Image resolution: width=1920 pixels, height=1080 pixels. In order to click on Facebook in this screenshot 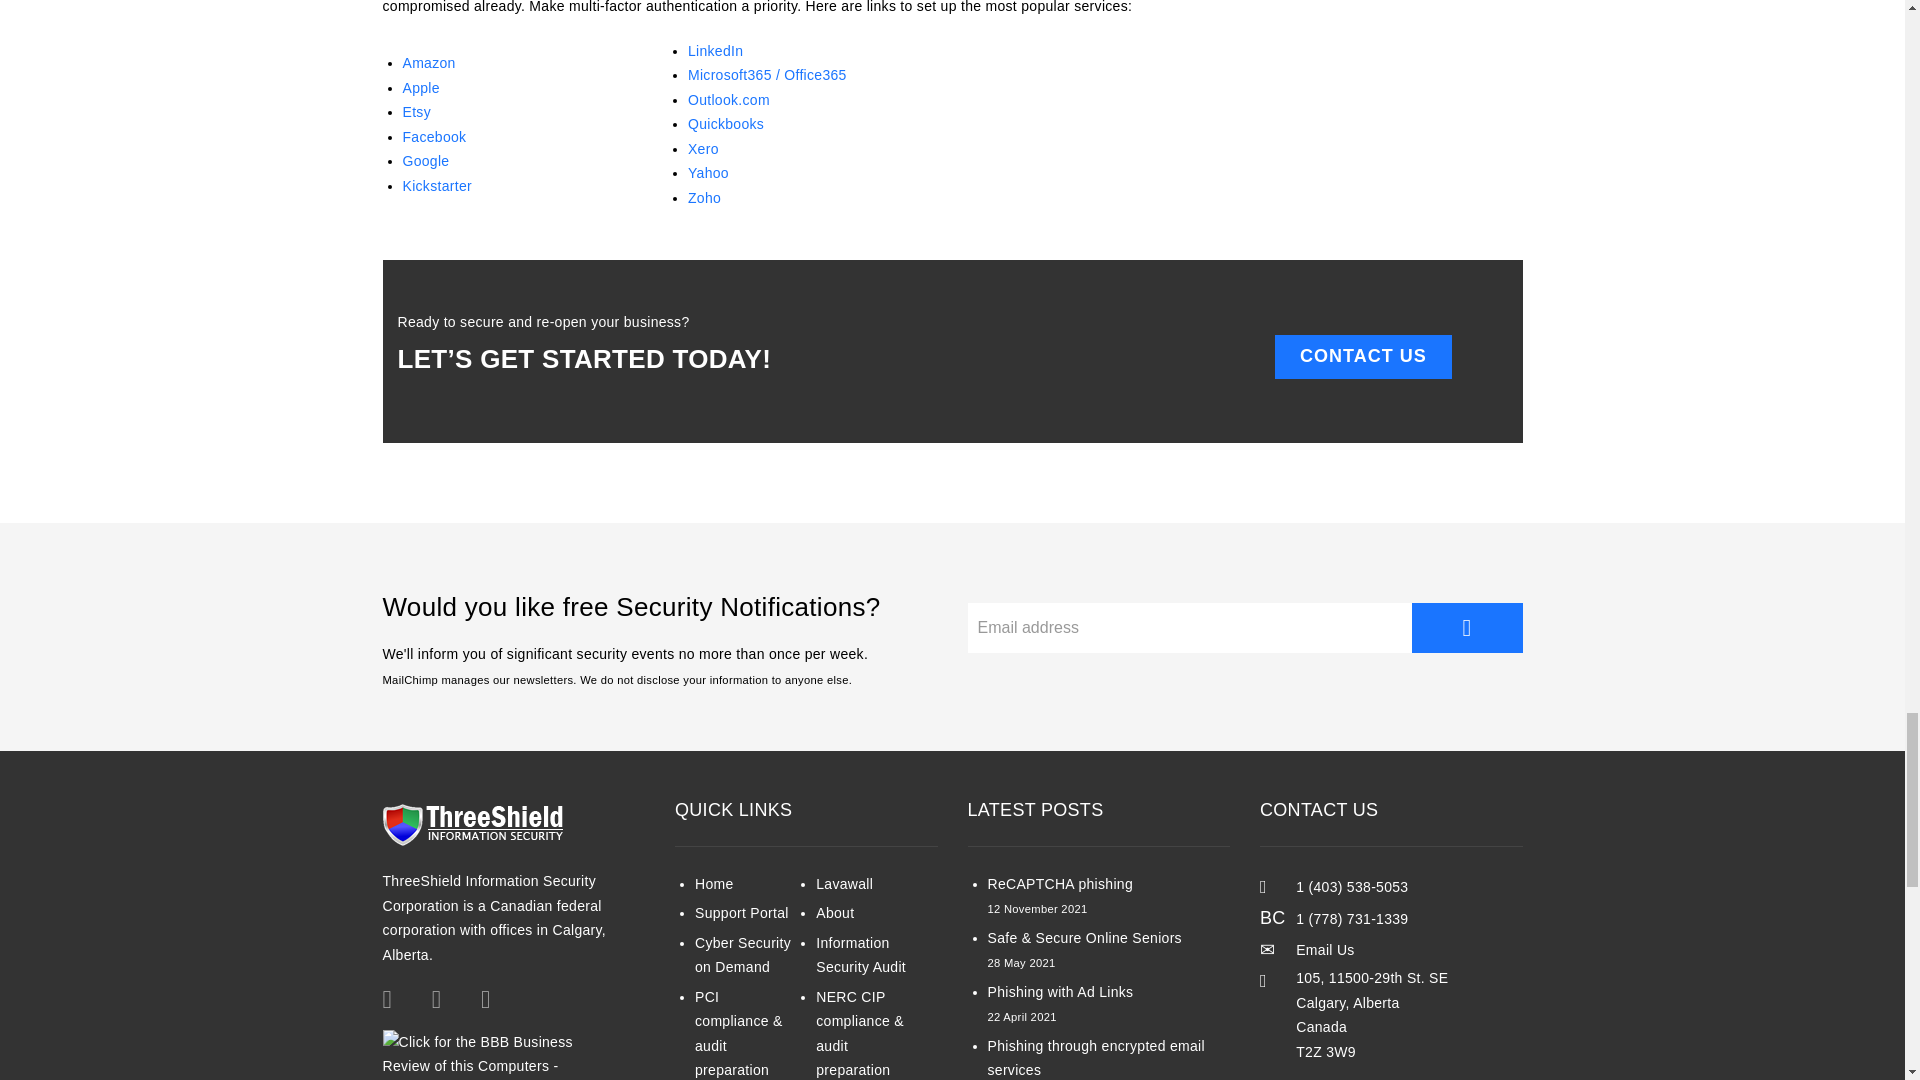, I will do `click(434, 136)`.